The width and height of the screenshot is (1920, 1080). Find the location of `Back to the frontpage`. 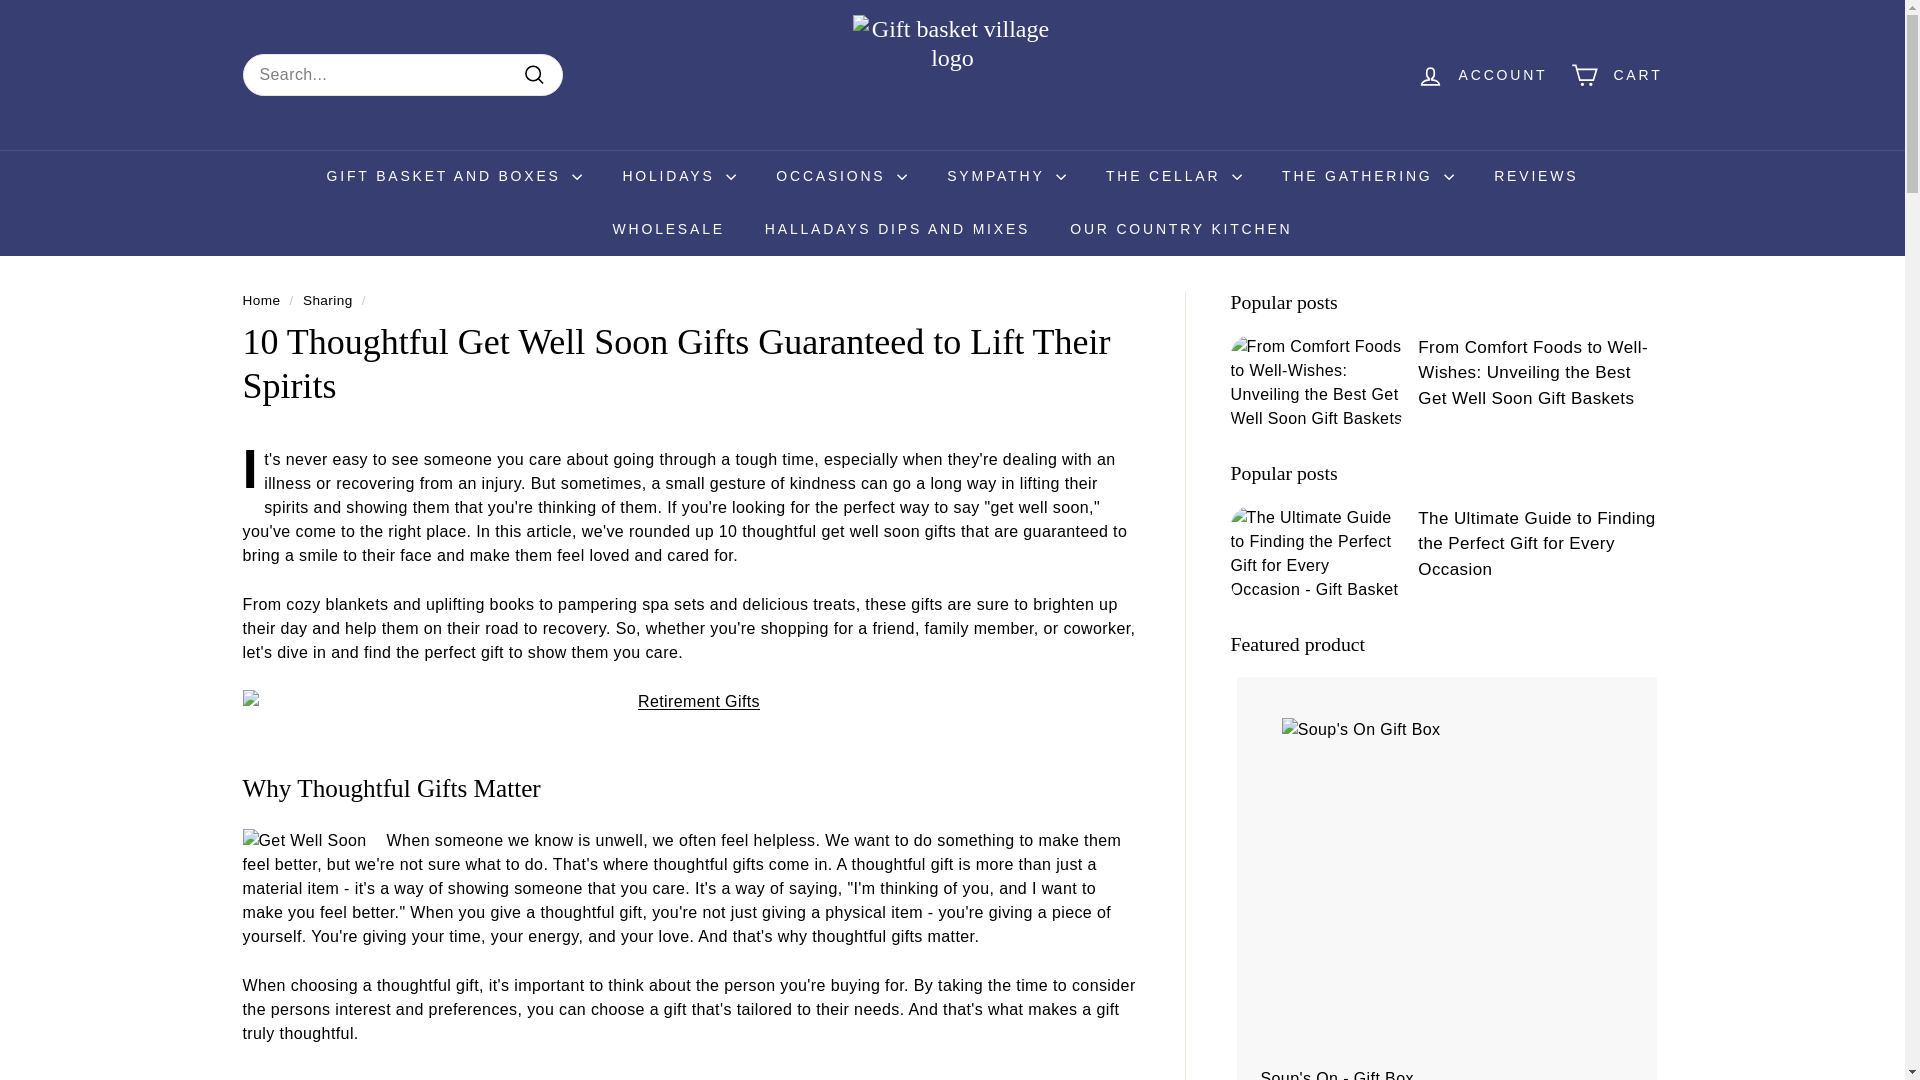

Back to the frontpage is located at coordinates (260, 300).